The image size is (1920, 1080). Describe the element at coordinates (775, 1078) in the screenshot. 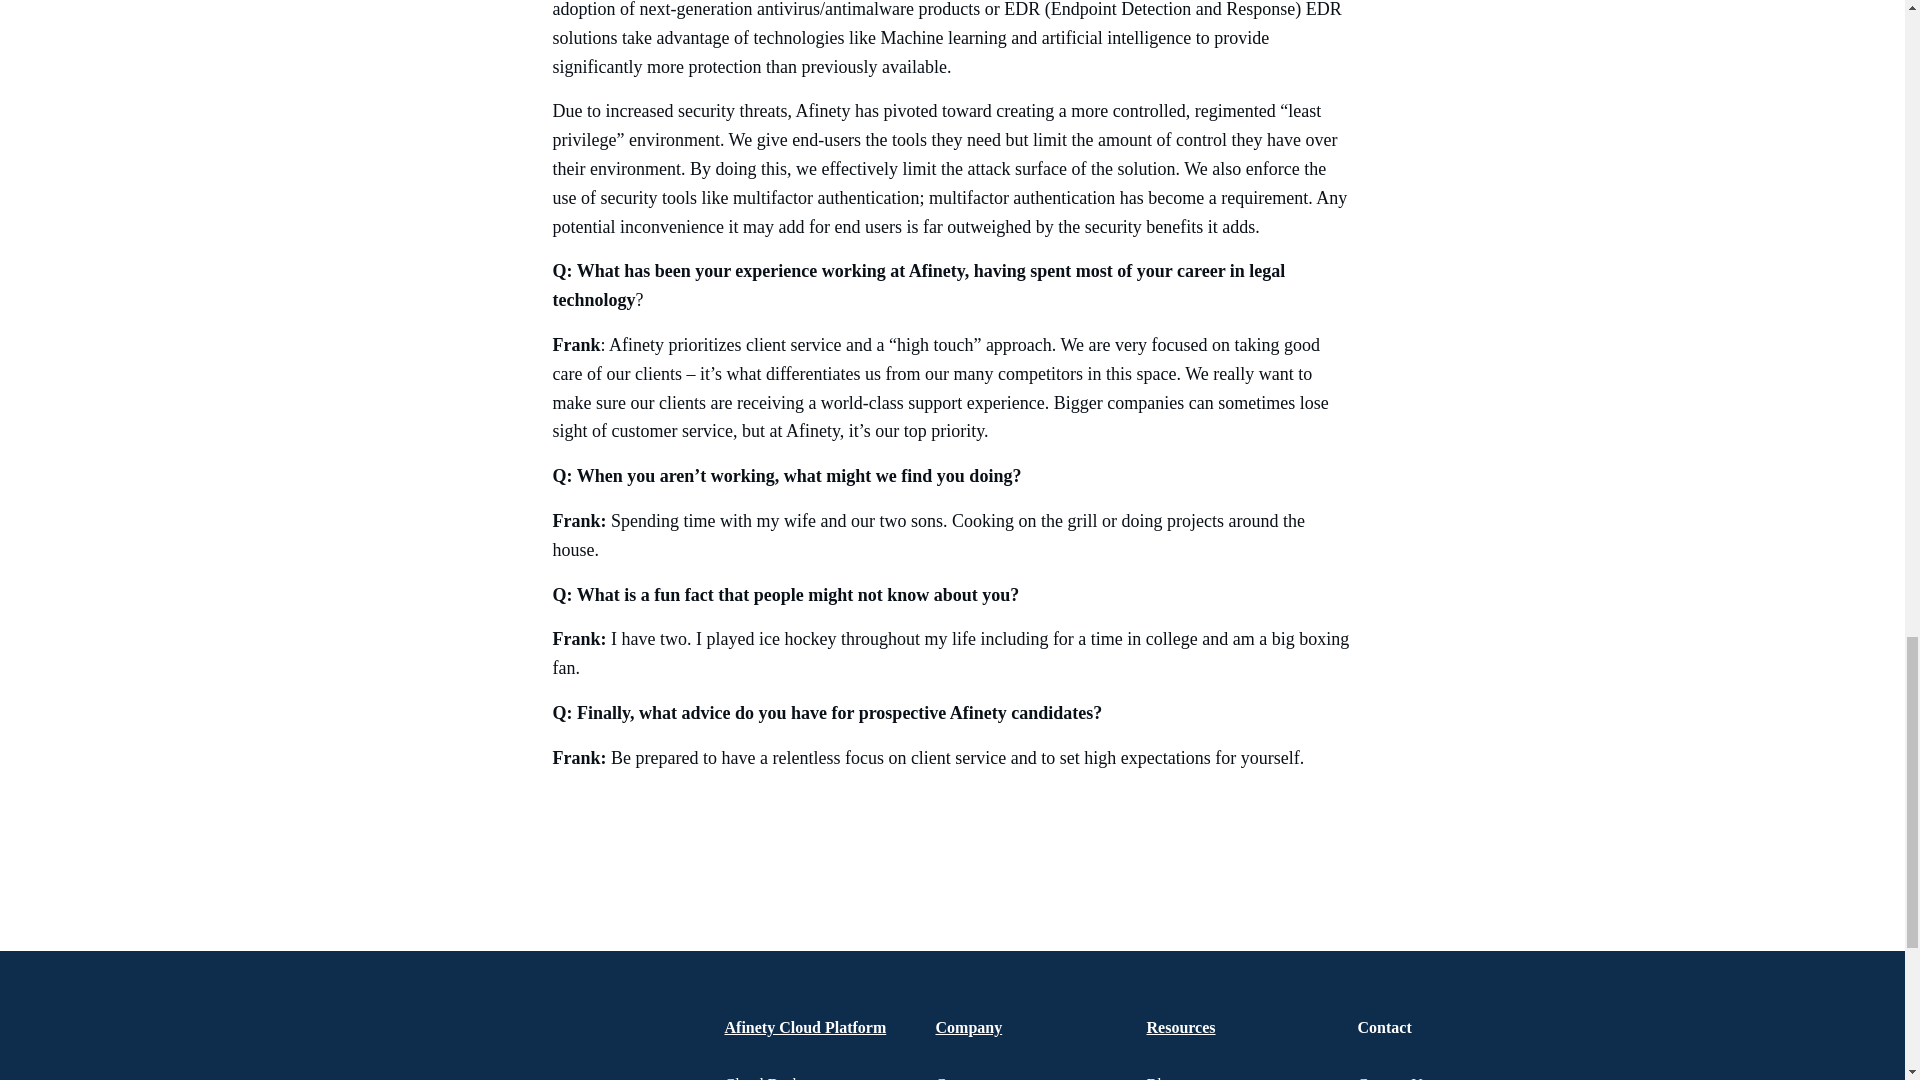

I see `Cloud Desktops` at that location.